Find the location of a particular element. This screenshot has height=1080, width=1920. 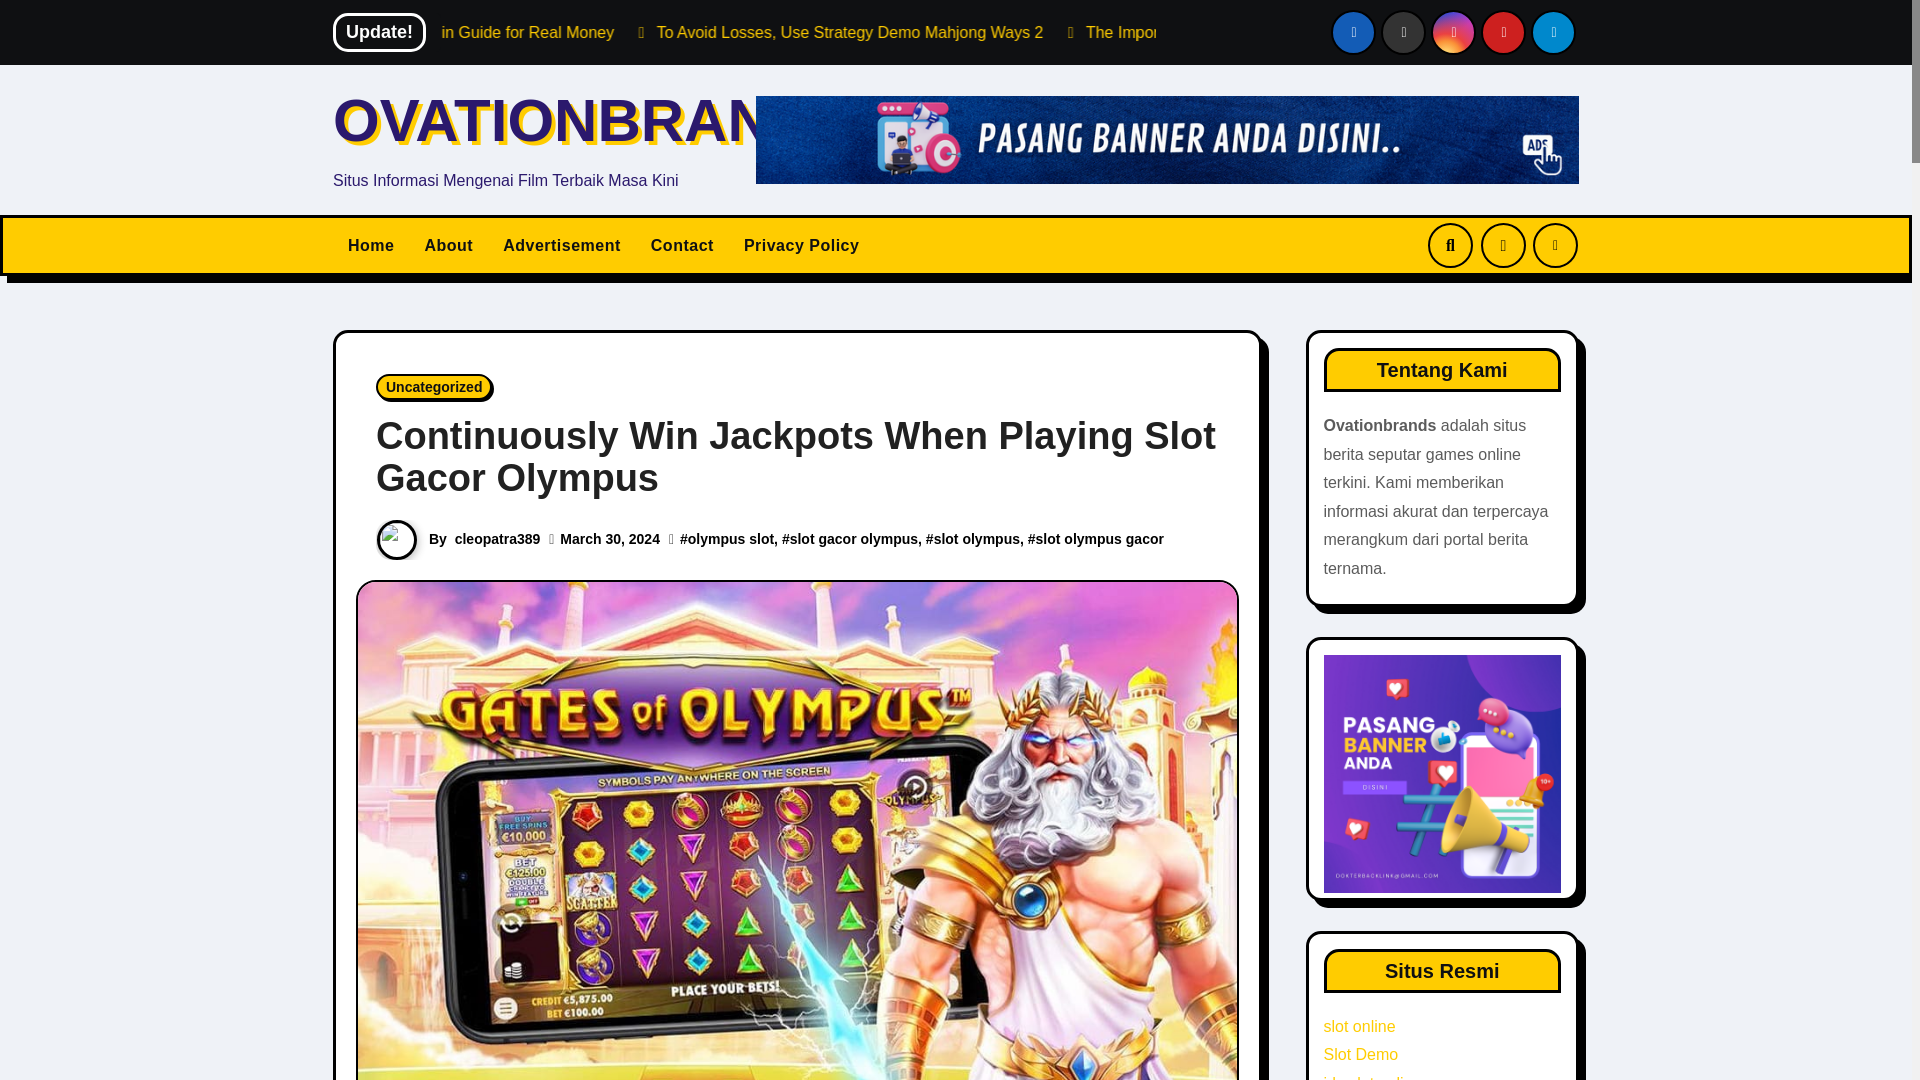

slot gacor olympus is located at coordinates (853, 538).